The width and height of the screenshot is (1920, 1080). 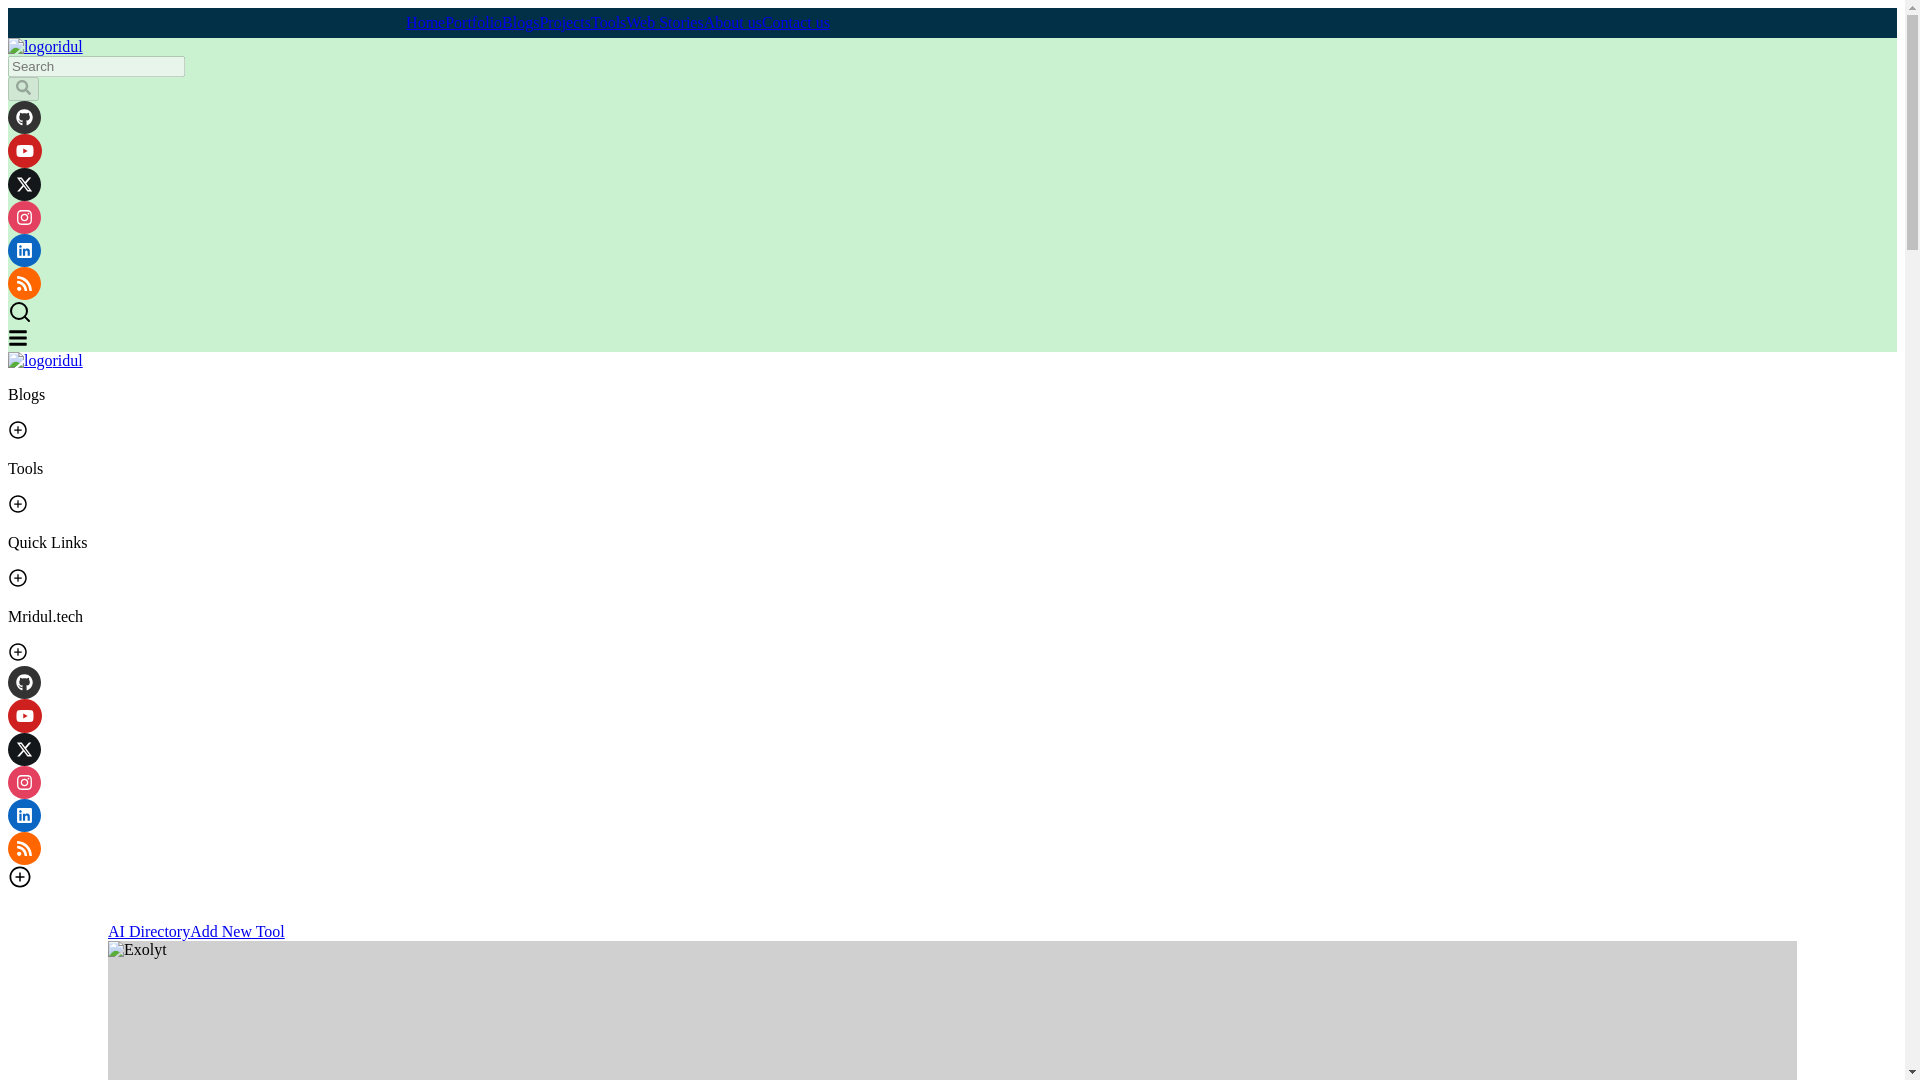 I want to click on Home, so click(x=425, y=23).